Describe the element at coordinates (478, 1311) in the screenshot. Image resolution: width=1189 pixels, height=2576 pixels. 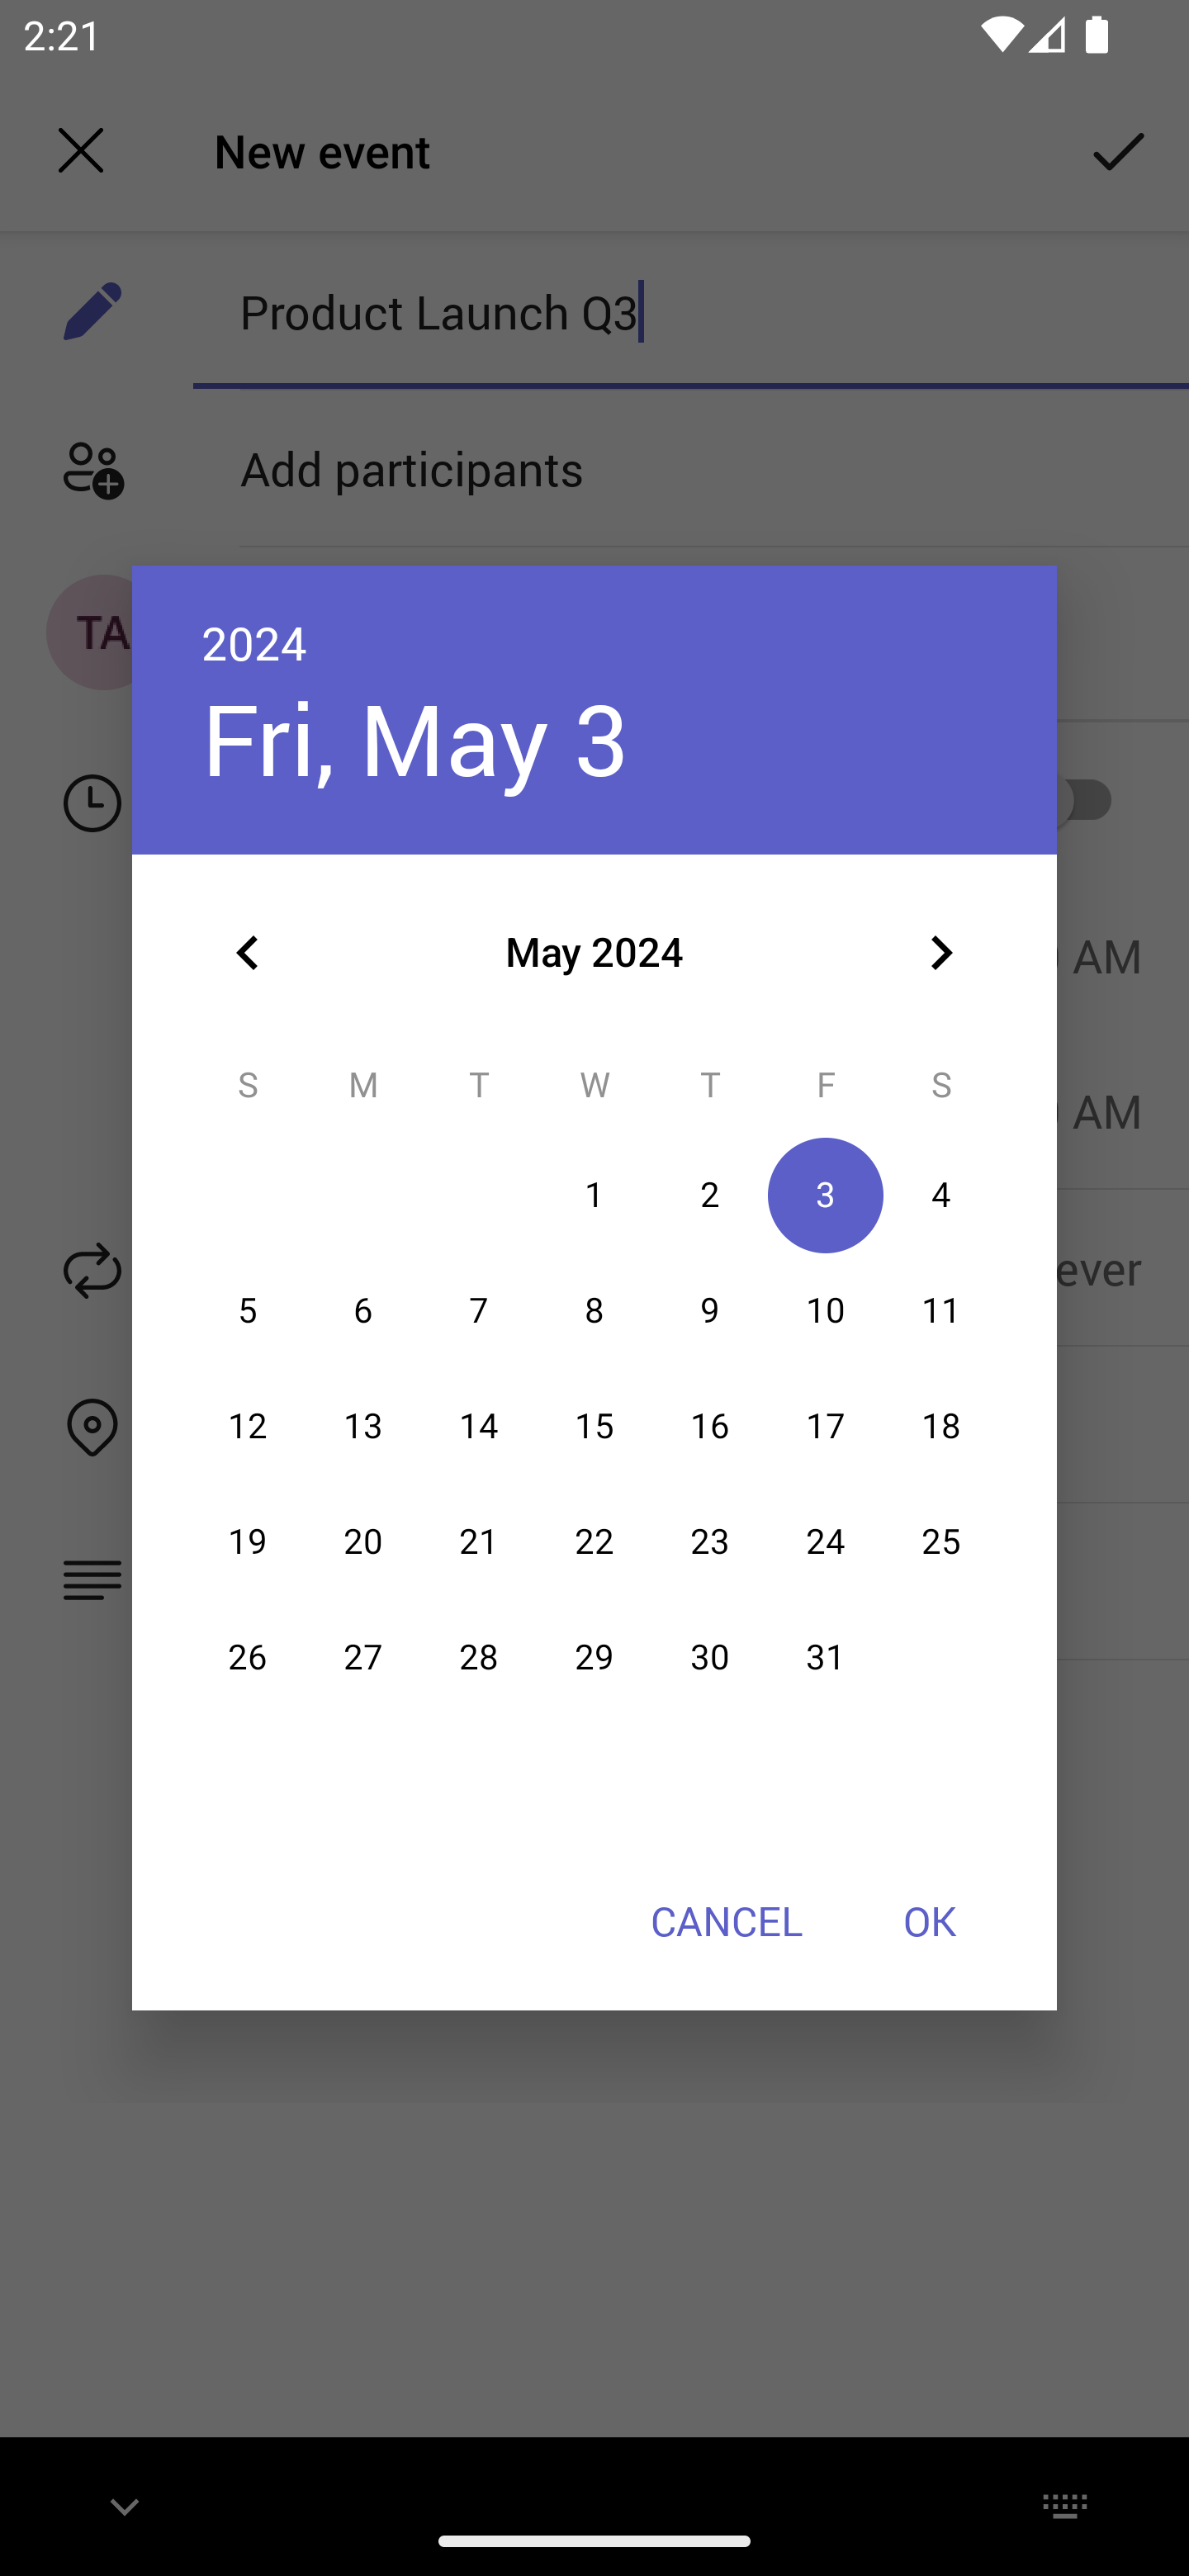
I see `7 07 May 2024` at that location.